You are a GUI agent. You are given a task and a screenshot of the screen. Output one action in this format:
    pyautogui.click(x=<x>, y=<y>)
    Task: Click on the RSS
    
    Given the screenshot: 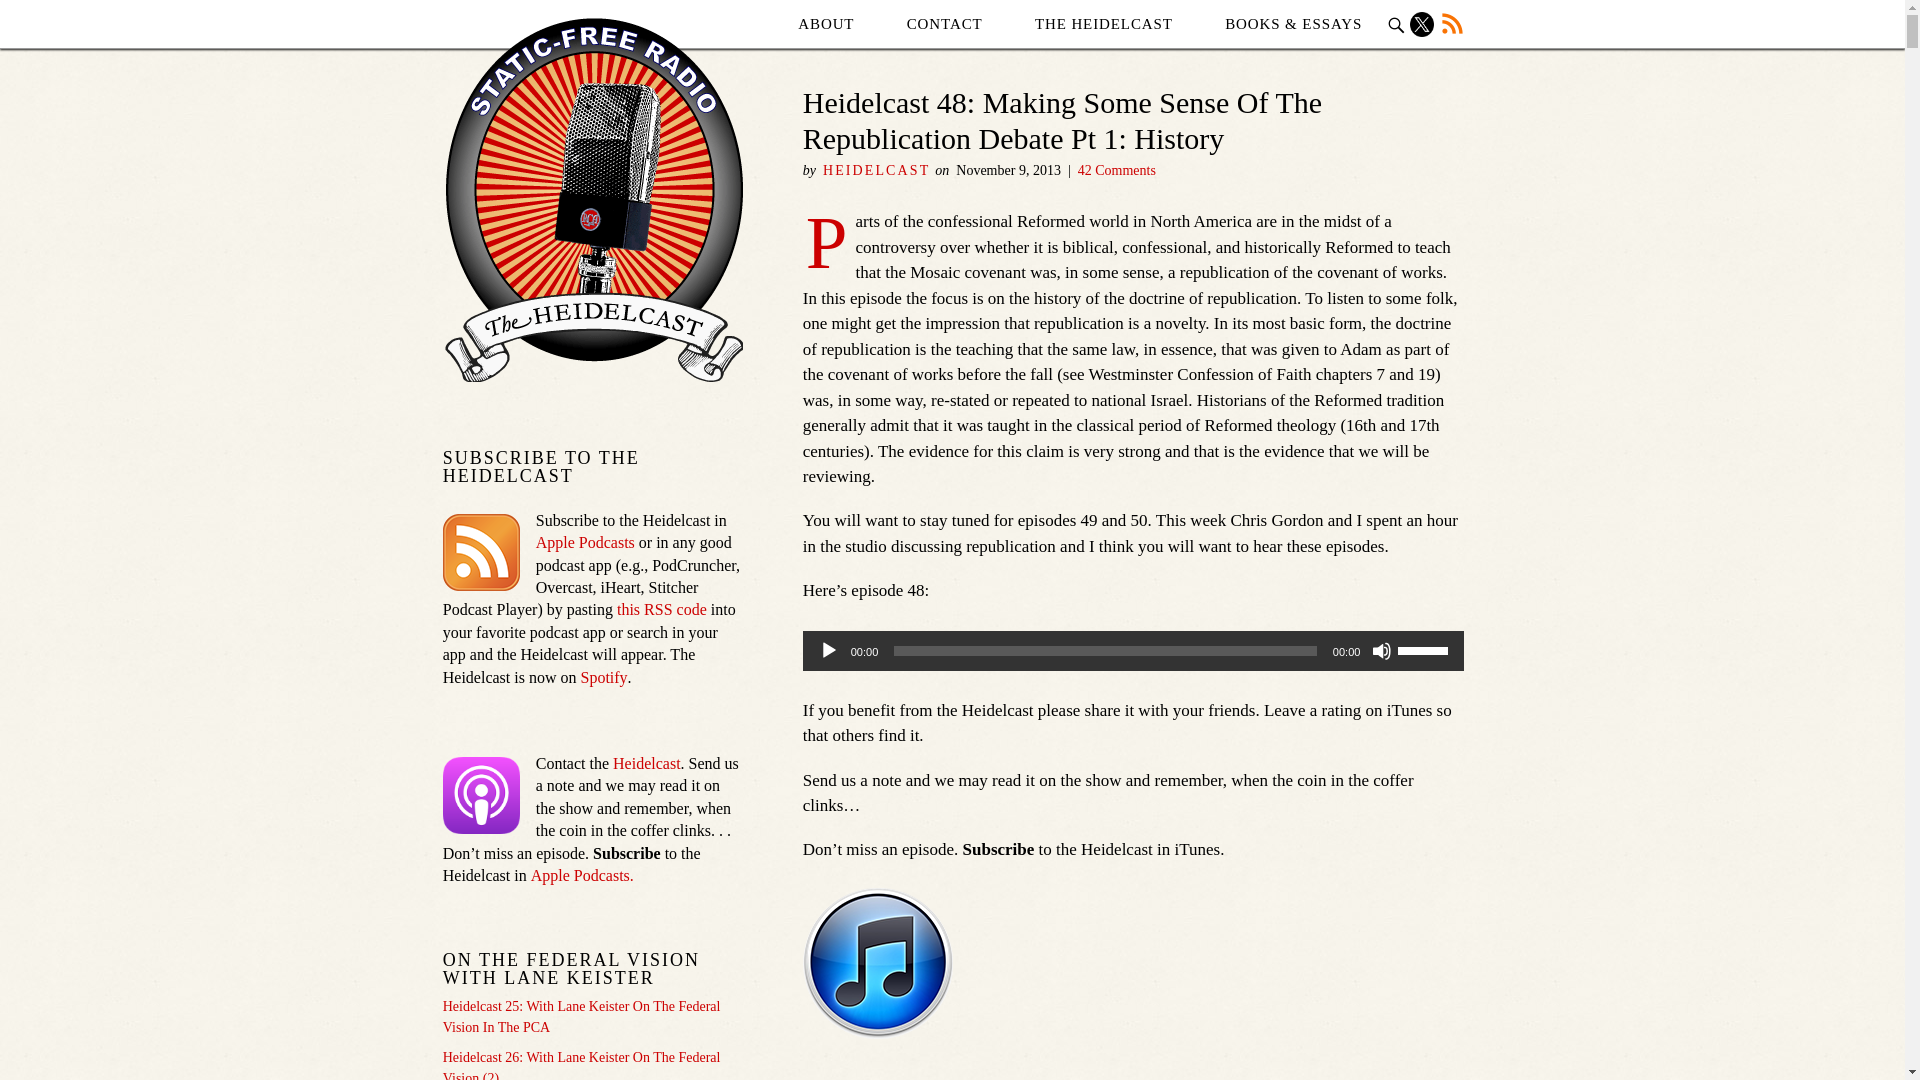 What is the action you would take?
    pyautogui.click(x=482, y=552)
    